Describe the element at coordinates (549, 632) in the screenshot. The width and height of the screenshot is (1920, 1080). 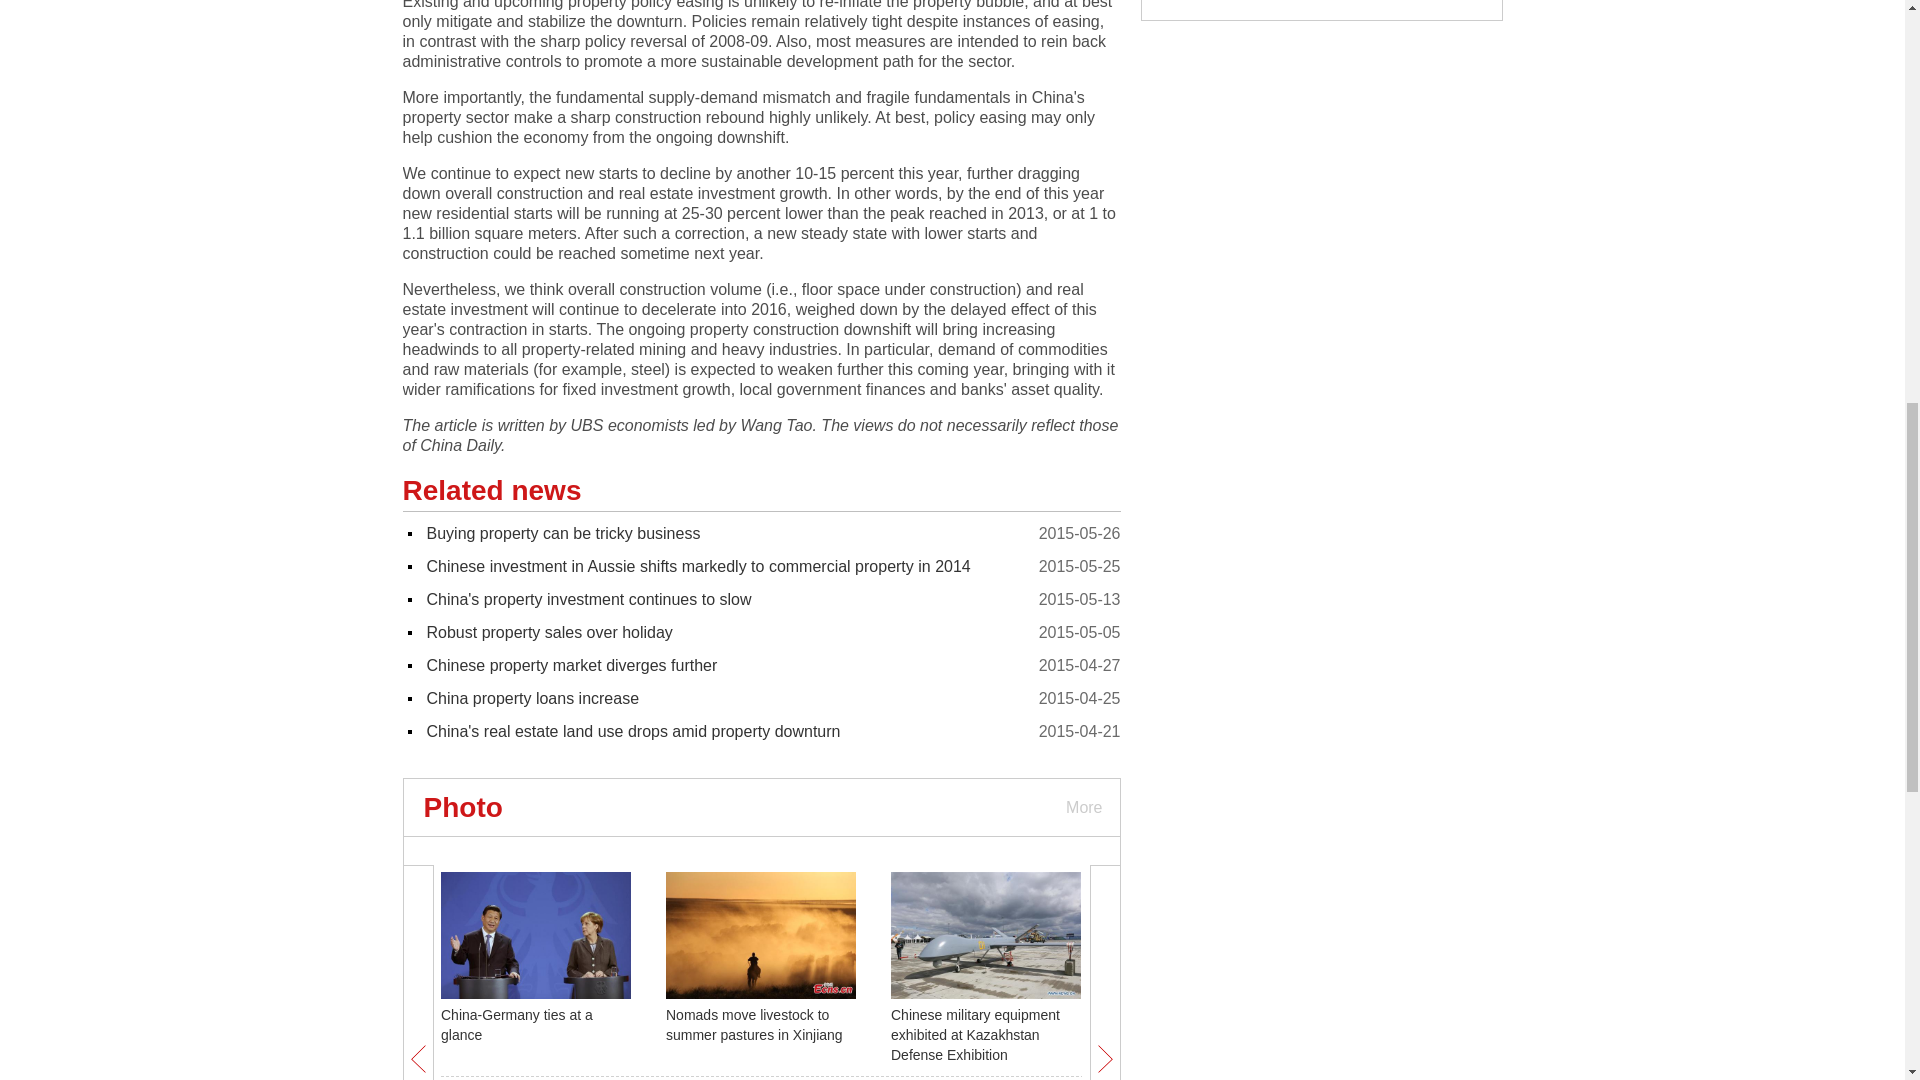
I see `Robust property sales over holiday` at that location.